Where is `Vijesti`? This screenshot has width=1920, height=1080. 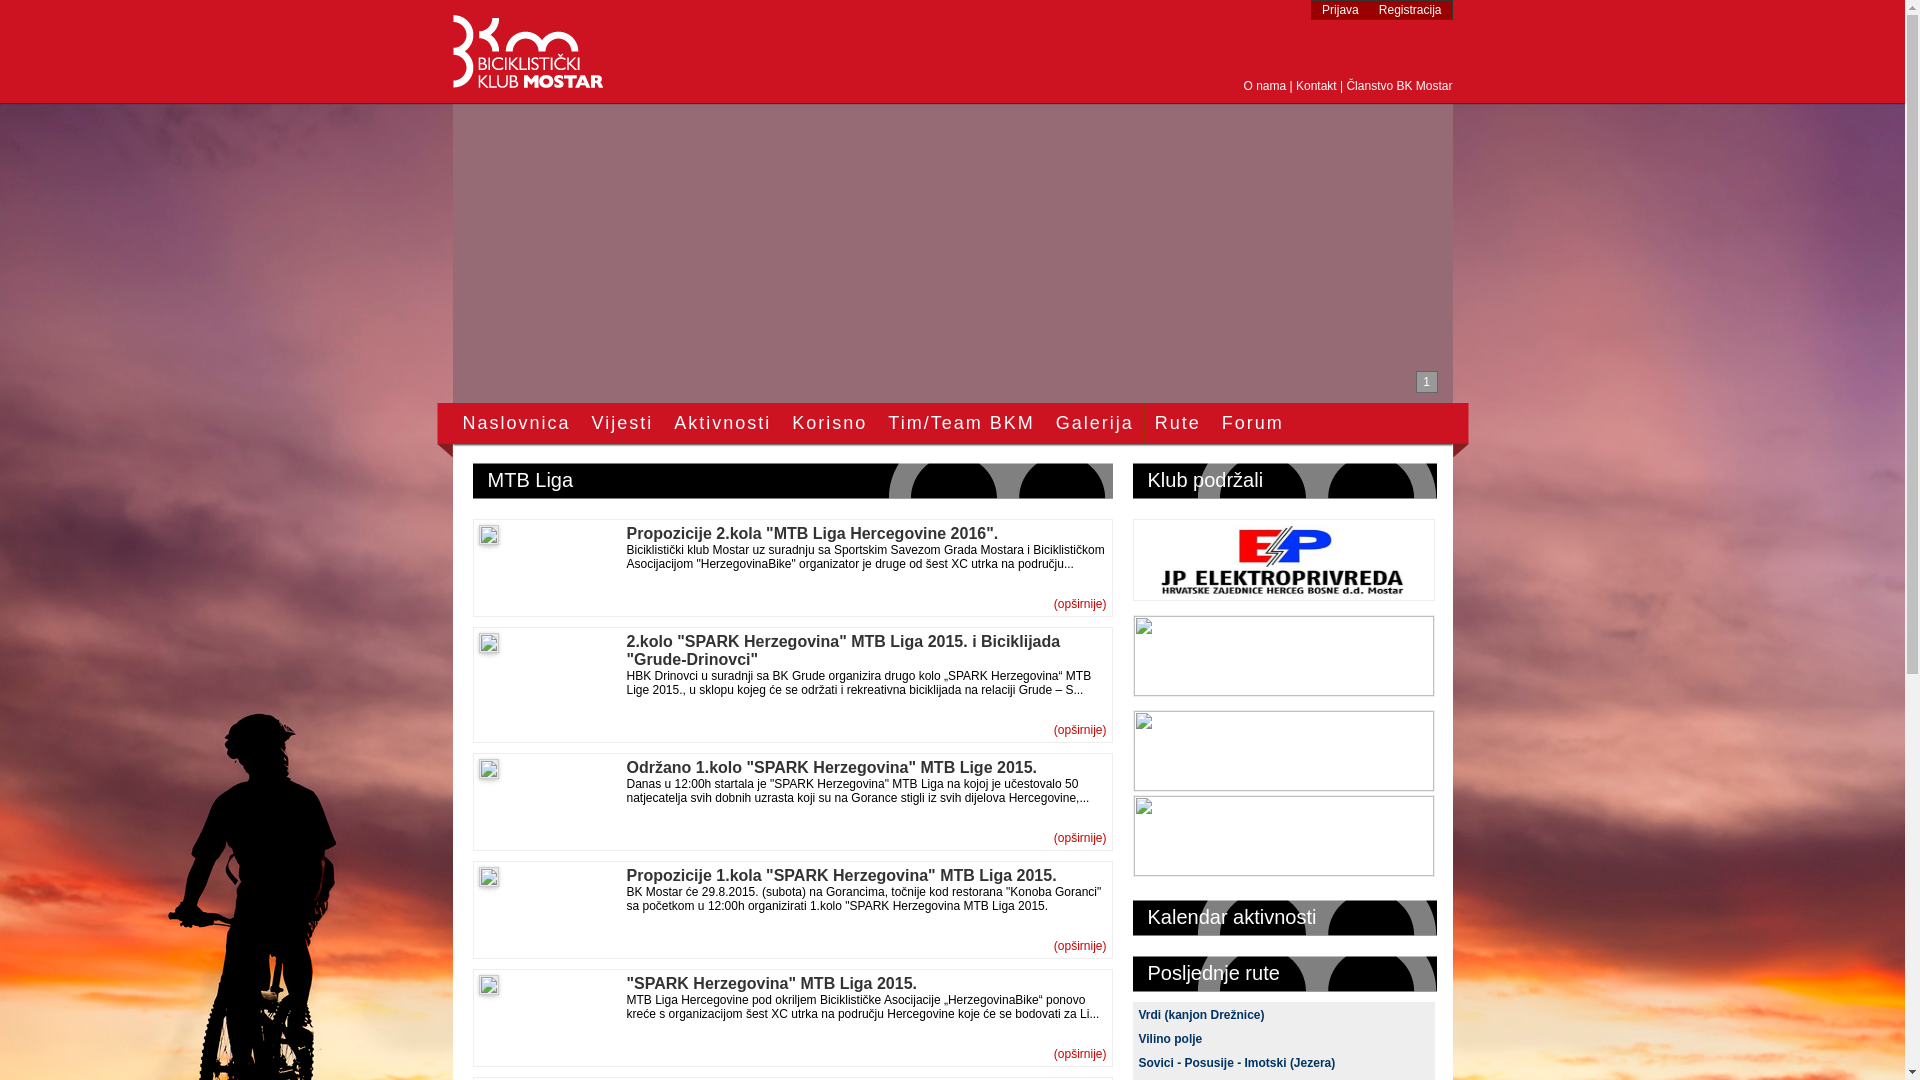 Vijesti is located at coordinates (623, 423).